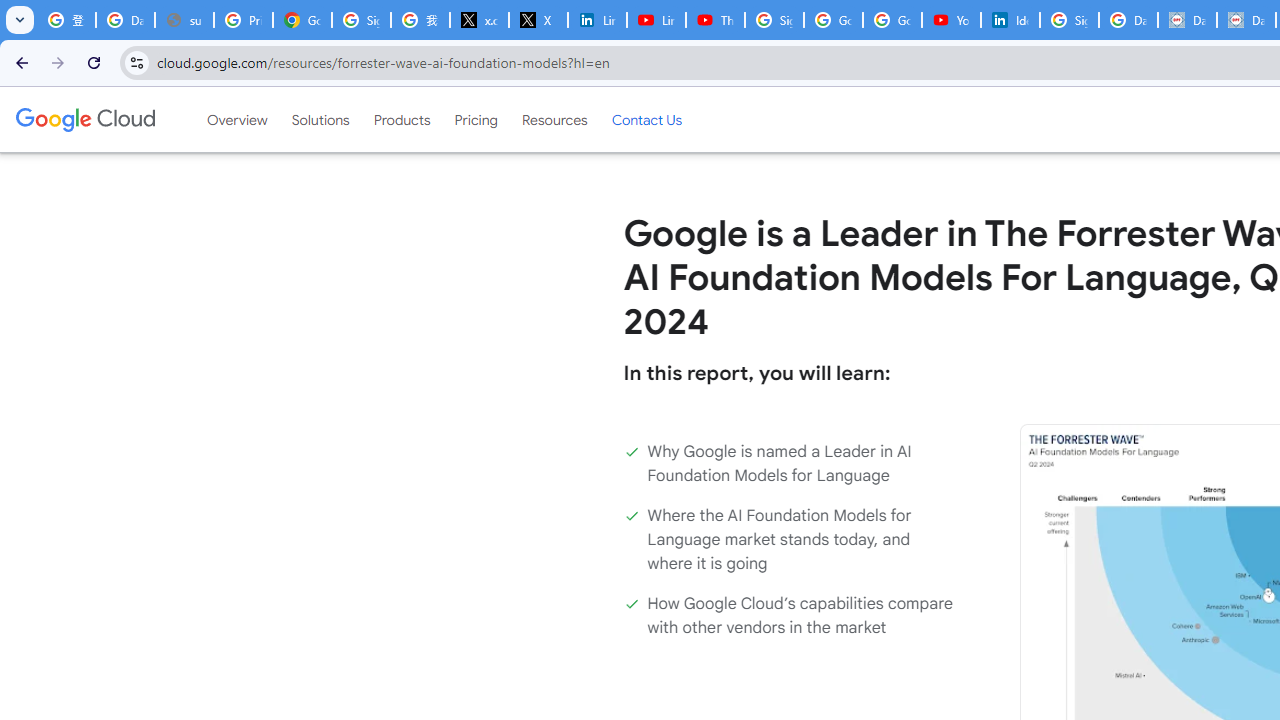  I want to click on X, so click(538, 20).